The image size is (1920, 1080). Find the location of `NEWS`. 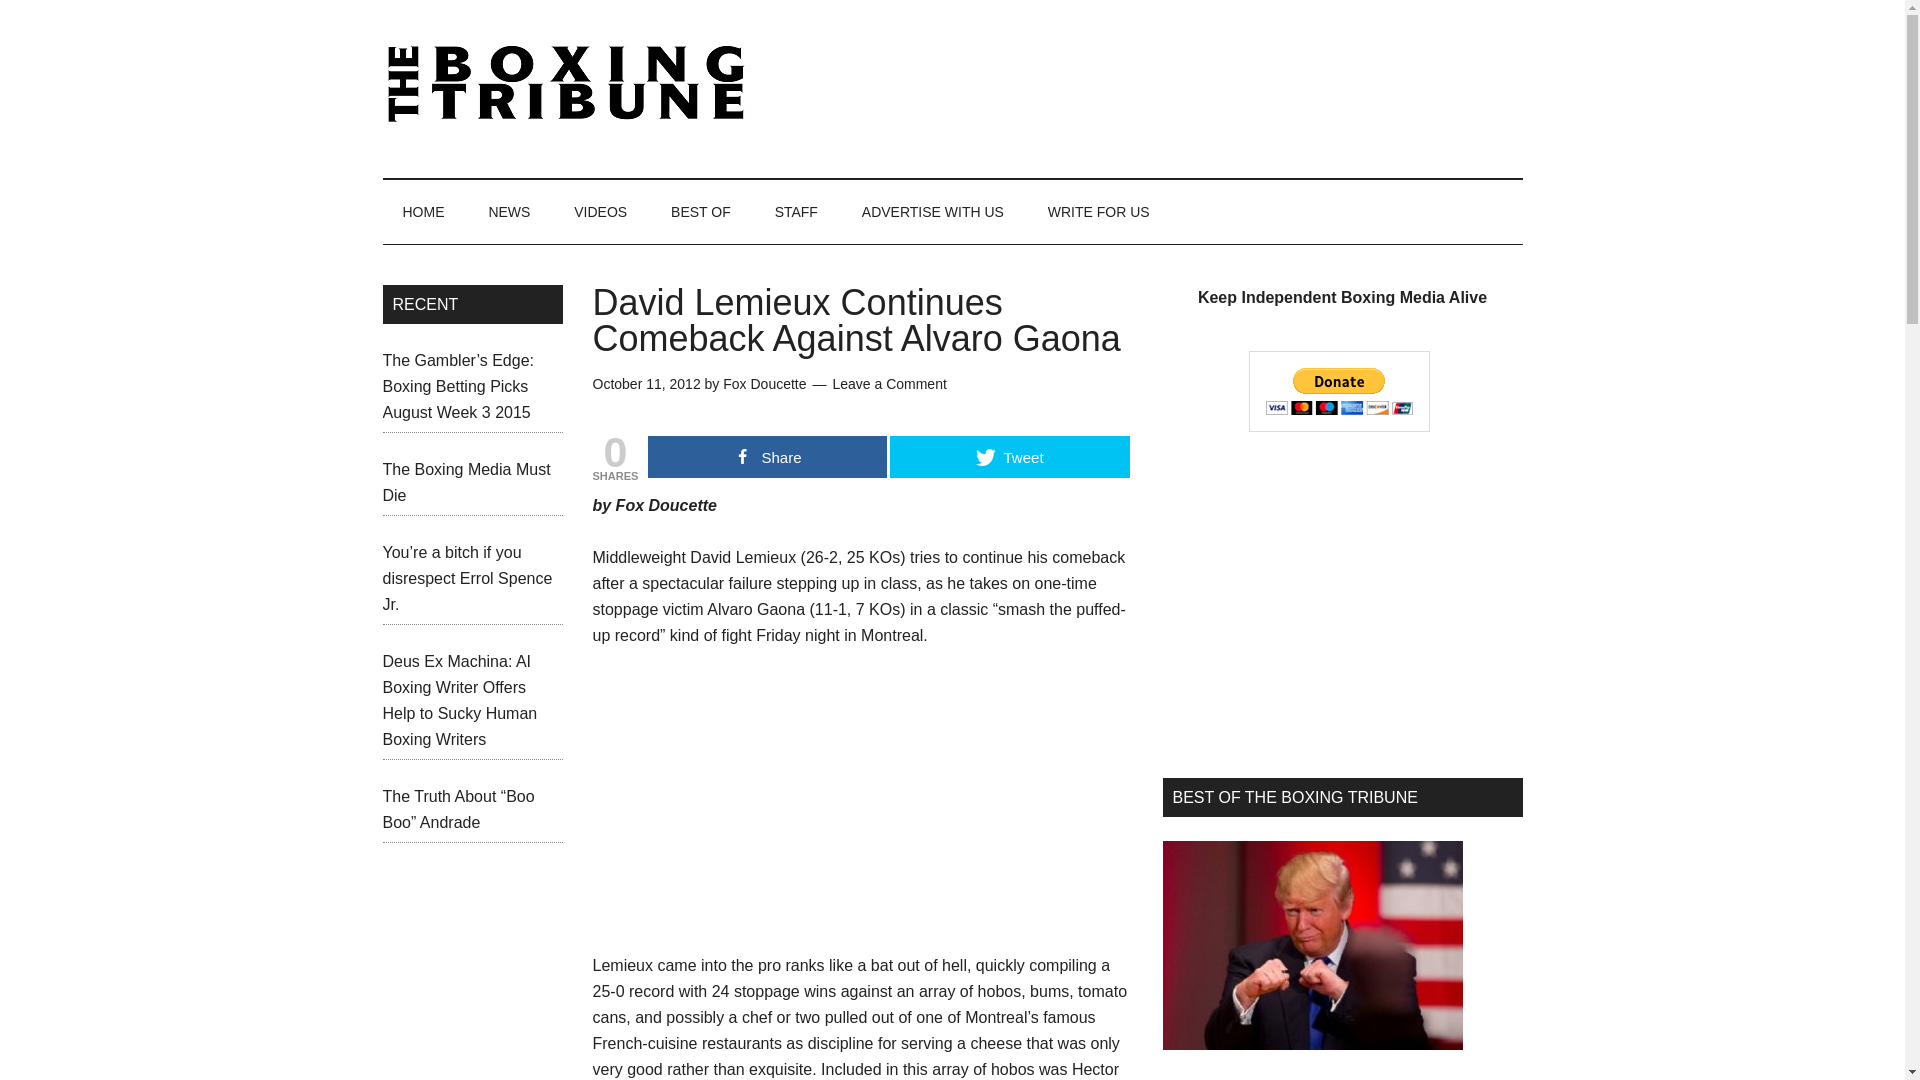

NEWS is located at coordinates (508, 212).